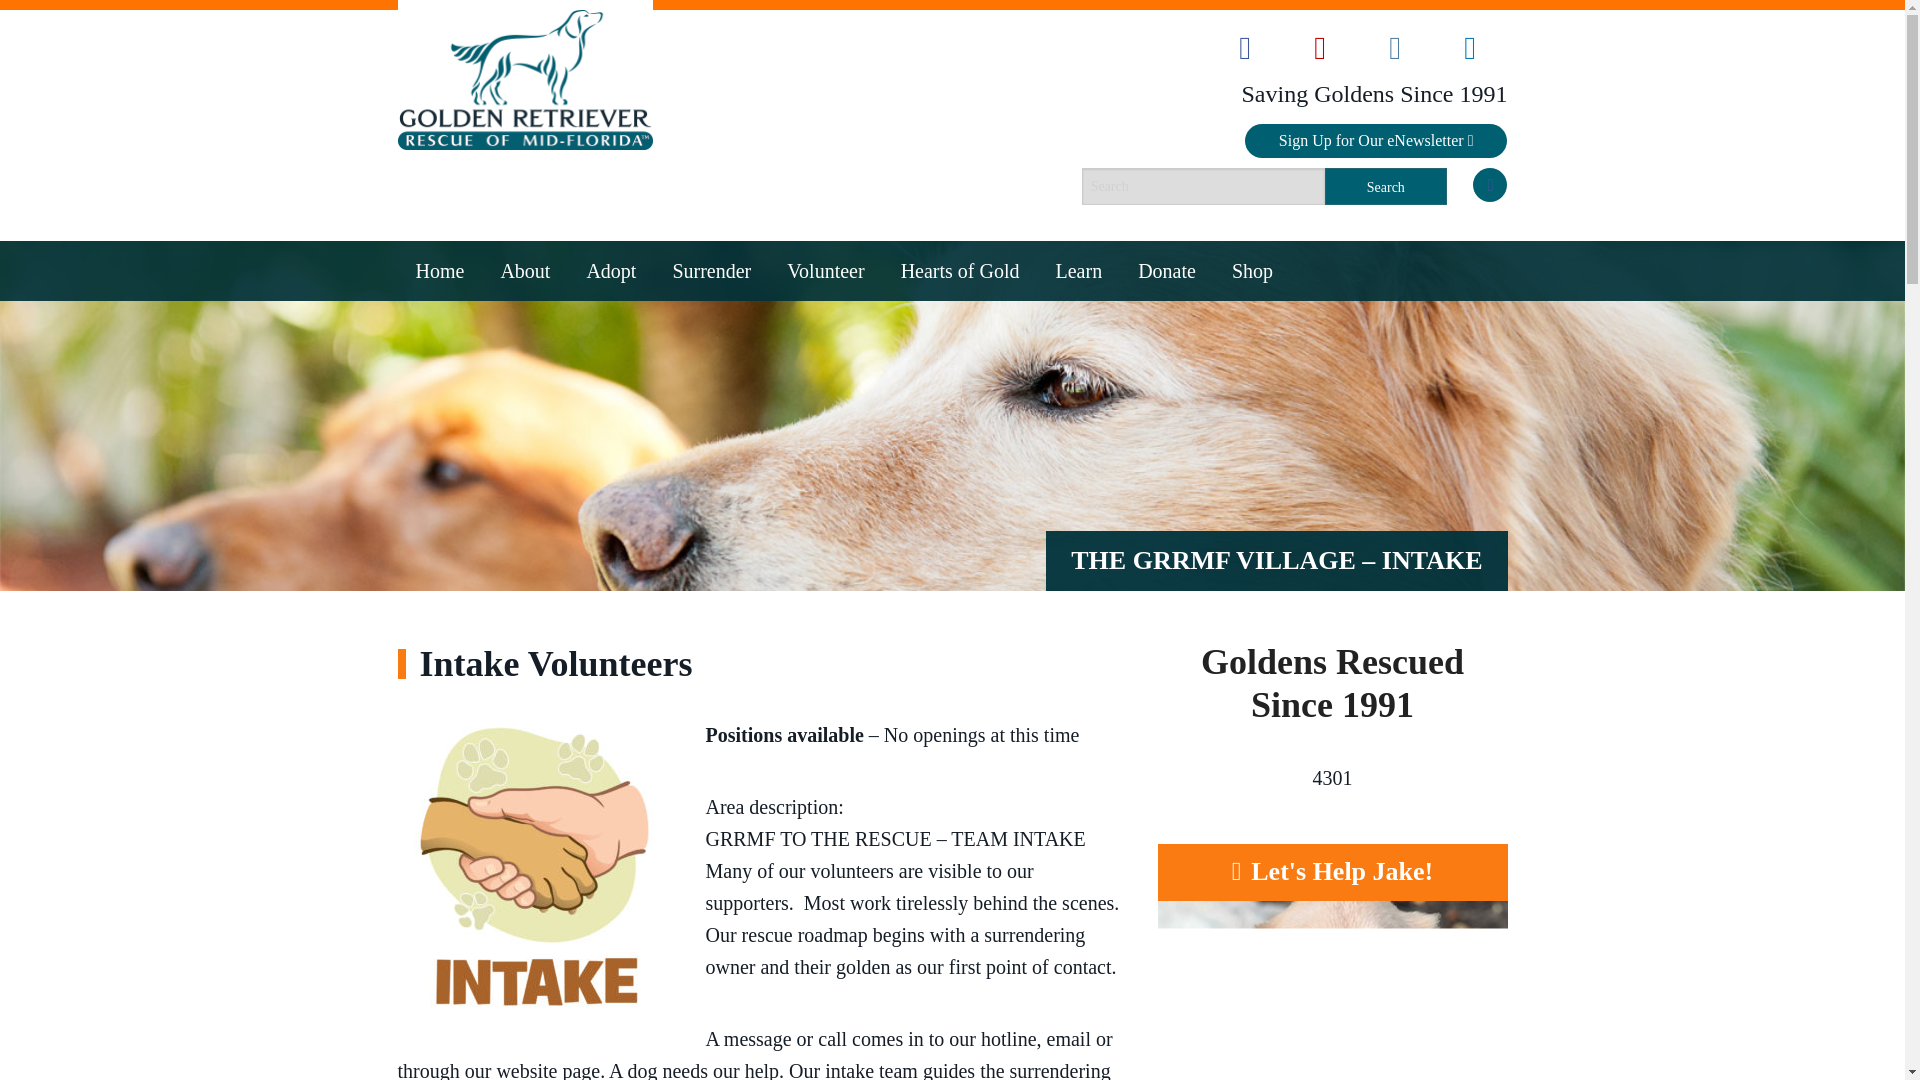  Describe the element at coordinates (611, 441) in the screenshot. I see `Why Adopt A Rescue` at that location.